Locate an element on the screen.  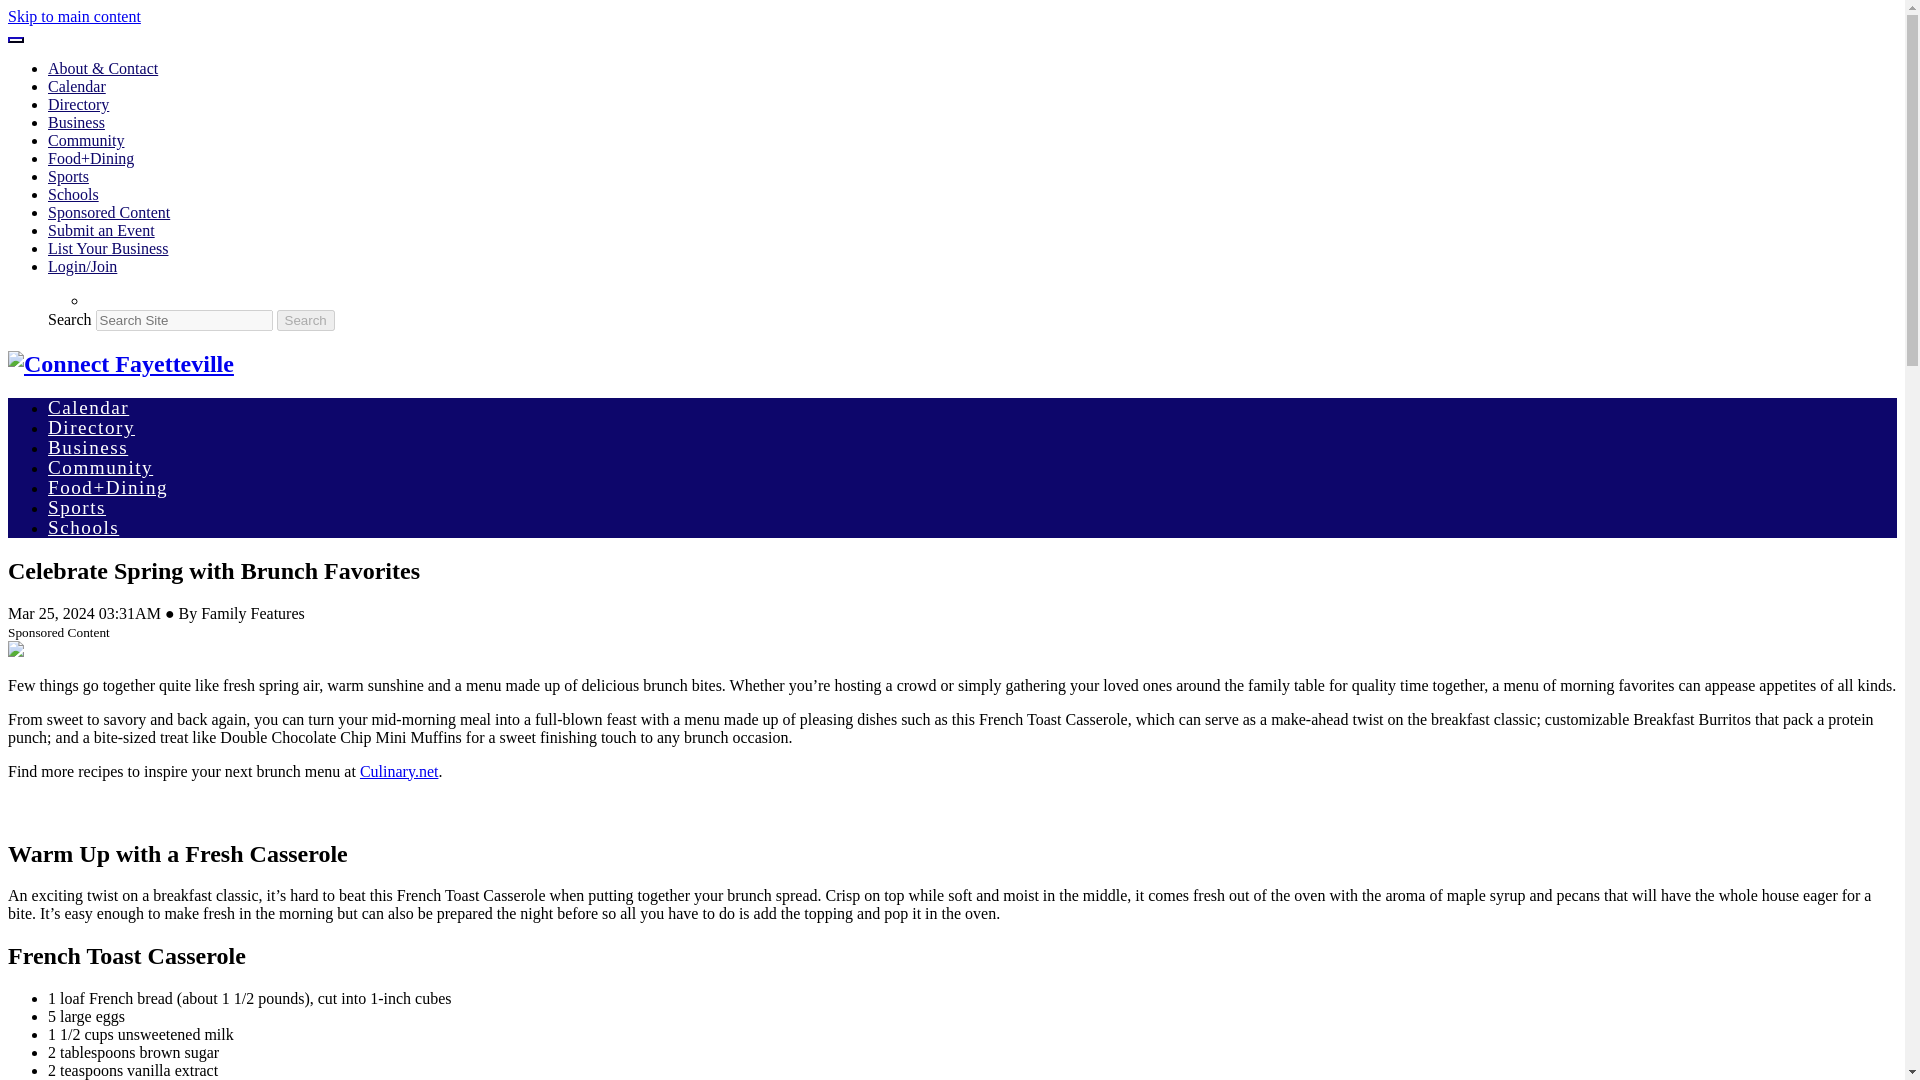
Directory is located at coordinates (78, 104).